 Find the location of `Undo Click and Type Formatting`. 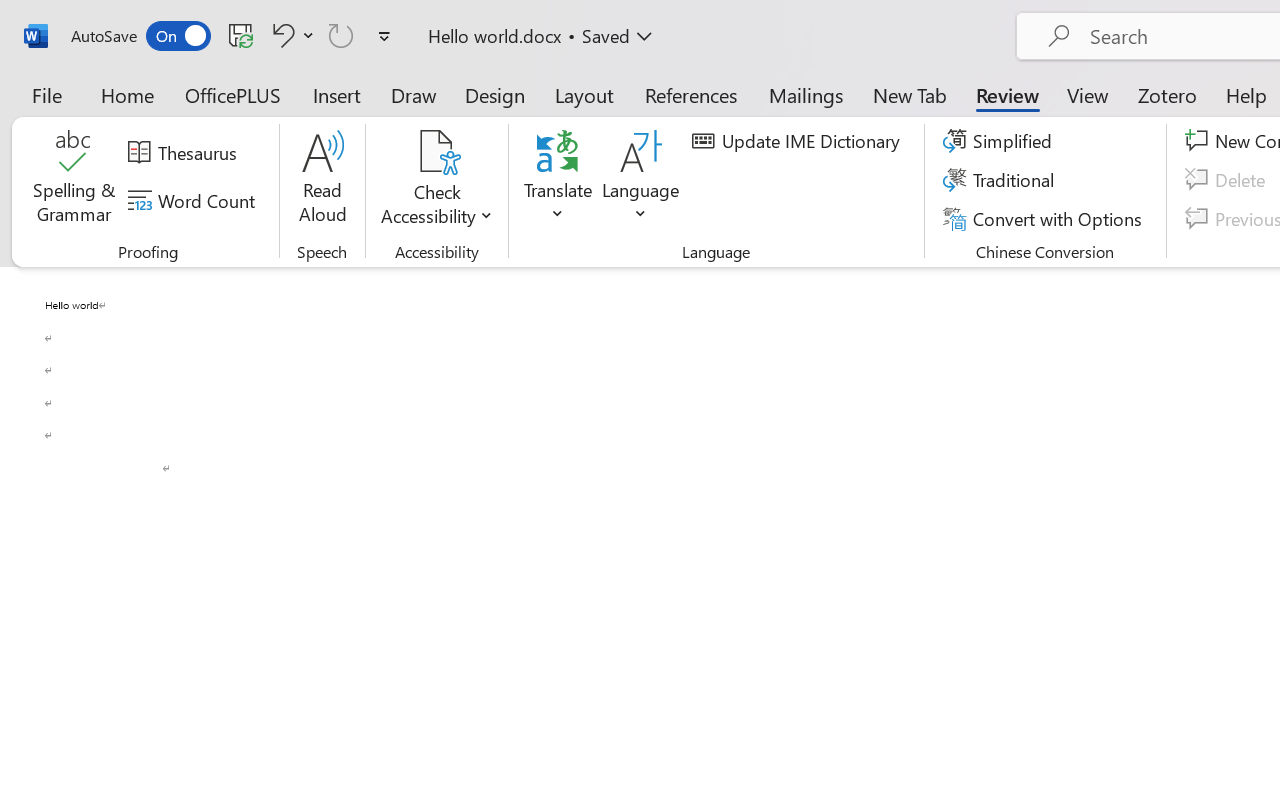

Undo Click and Type Formatting is located at coordinates (280, 35).